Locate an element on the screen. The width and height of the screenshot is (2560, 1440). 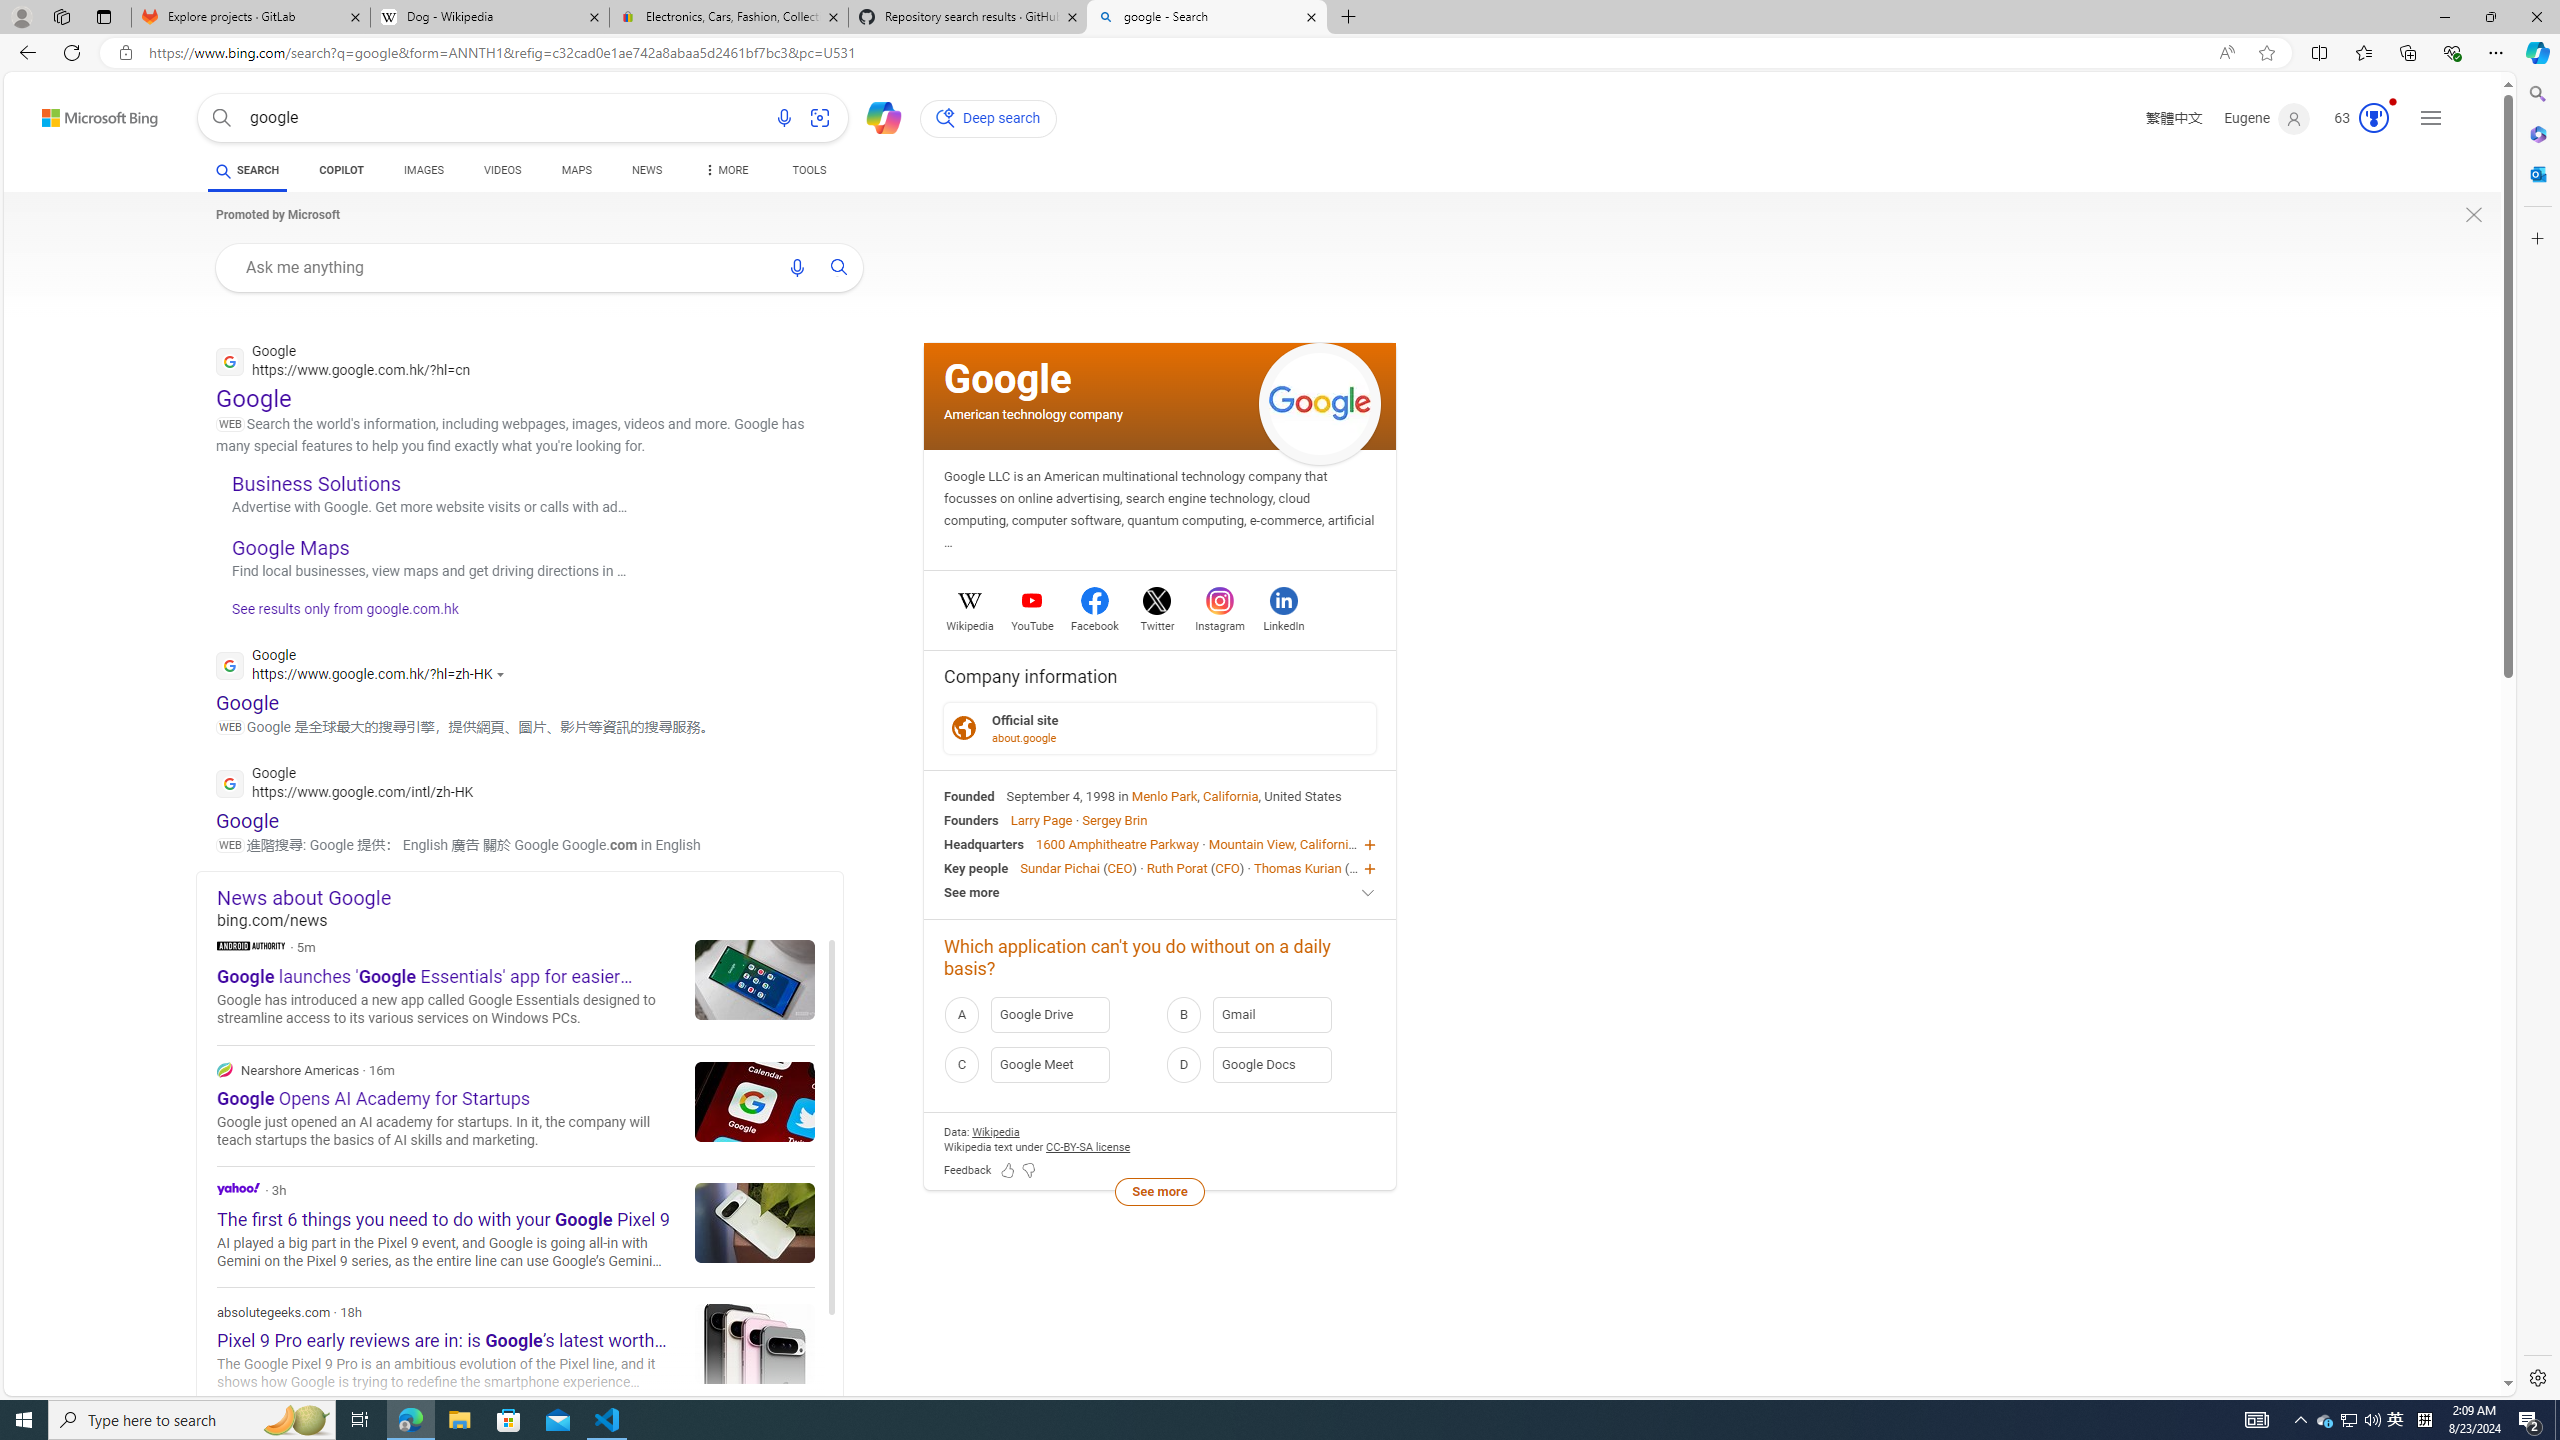
See more images of Google is located at coordinates (1320, 404).